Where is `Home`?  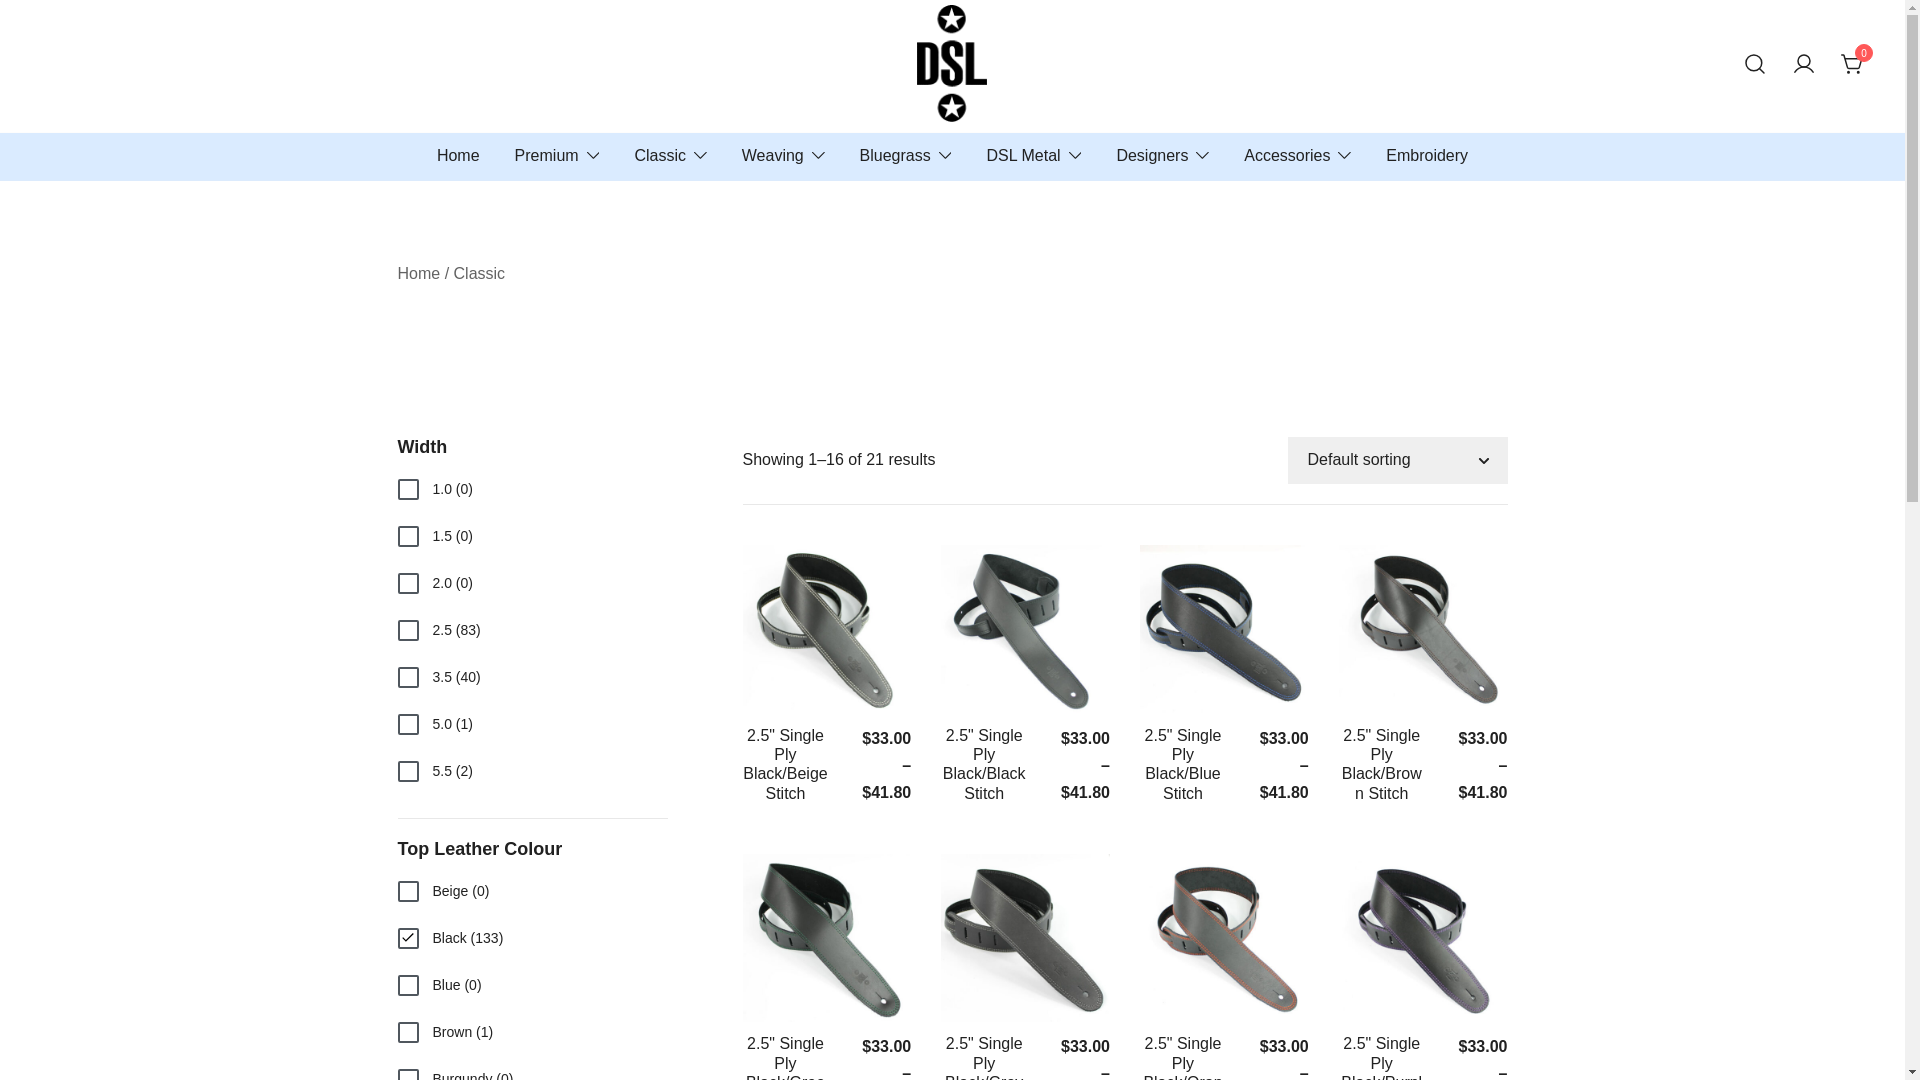
Home is located at coordinates (420, 274).